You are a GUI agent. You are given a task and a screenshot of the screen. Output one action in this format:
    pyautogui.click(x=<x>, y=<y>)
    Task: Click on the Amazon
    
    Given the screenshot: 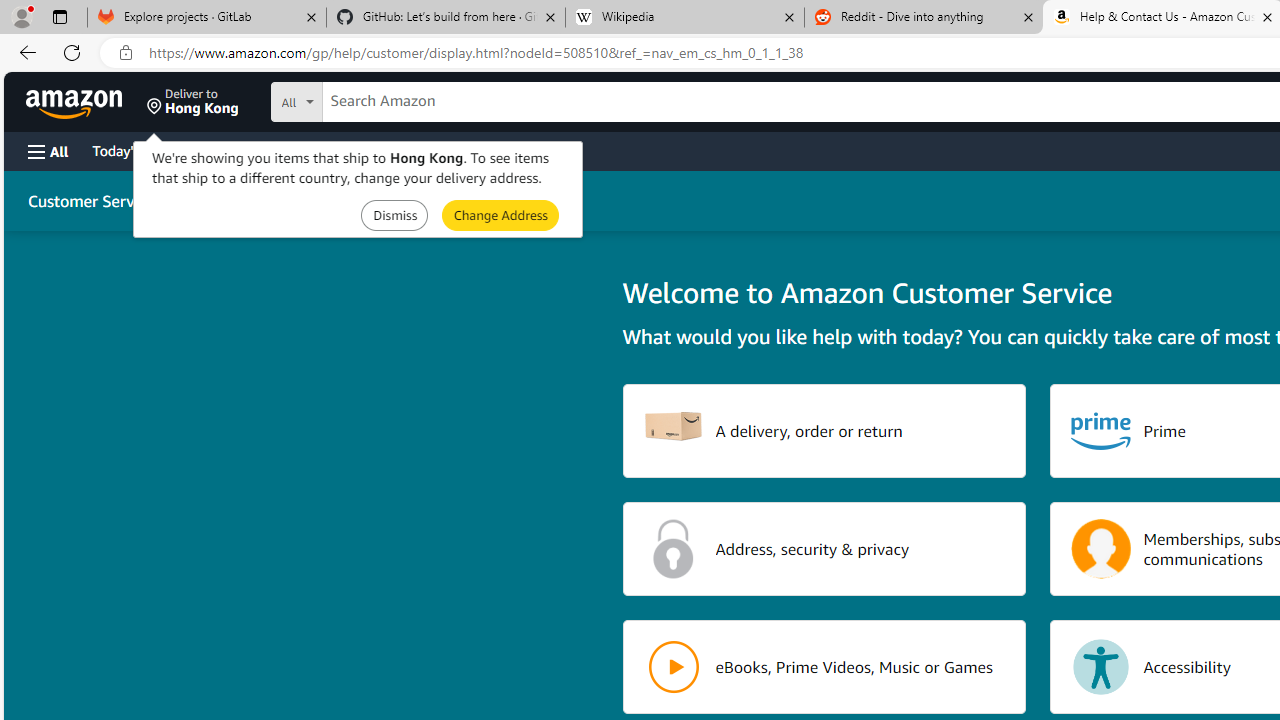 What is the action you would take?
    pyautogui.click(x=76, y=102)
    